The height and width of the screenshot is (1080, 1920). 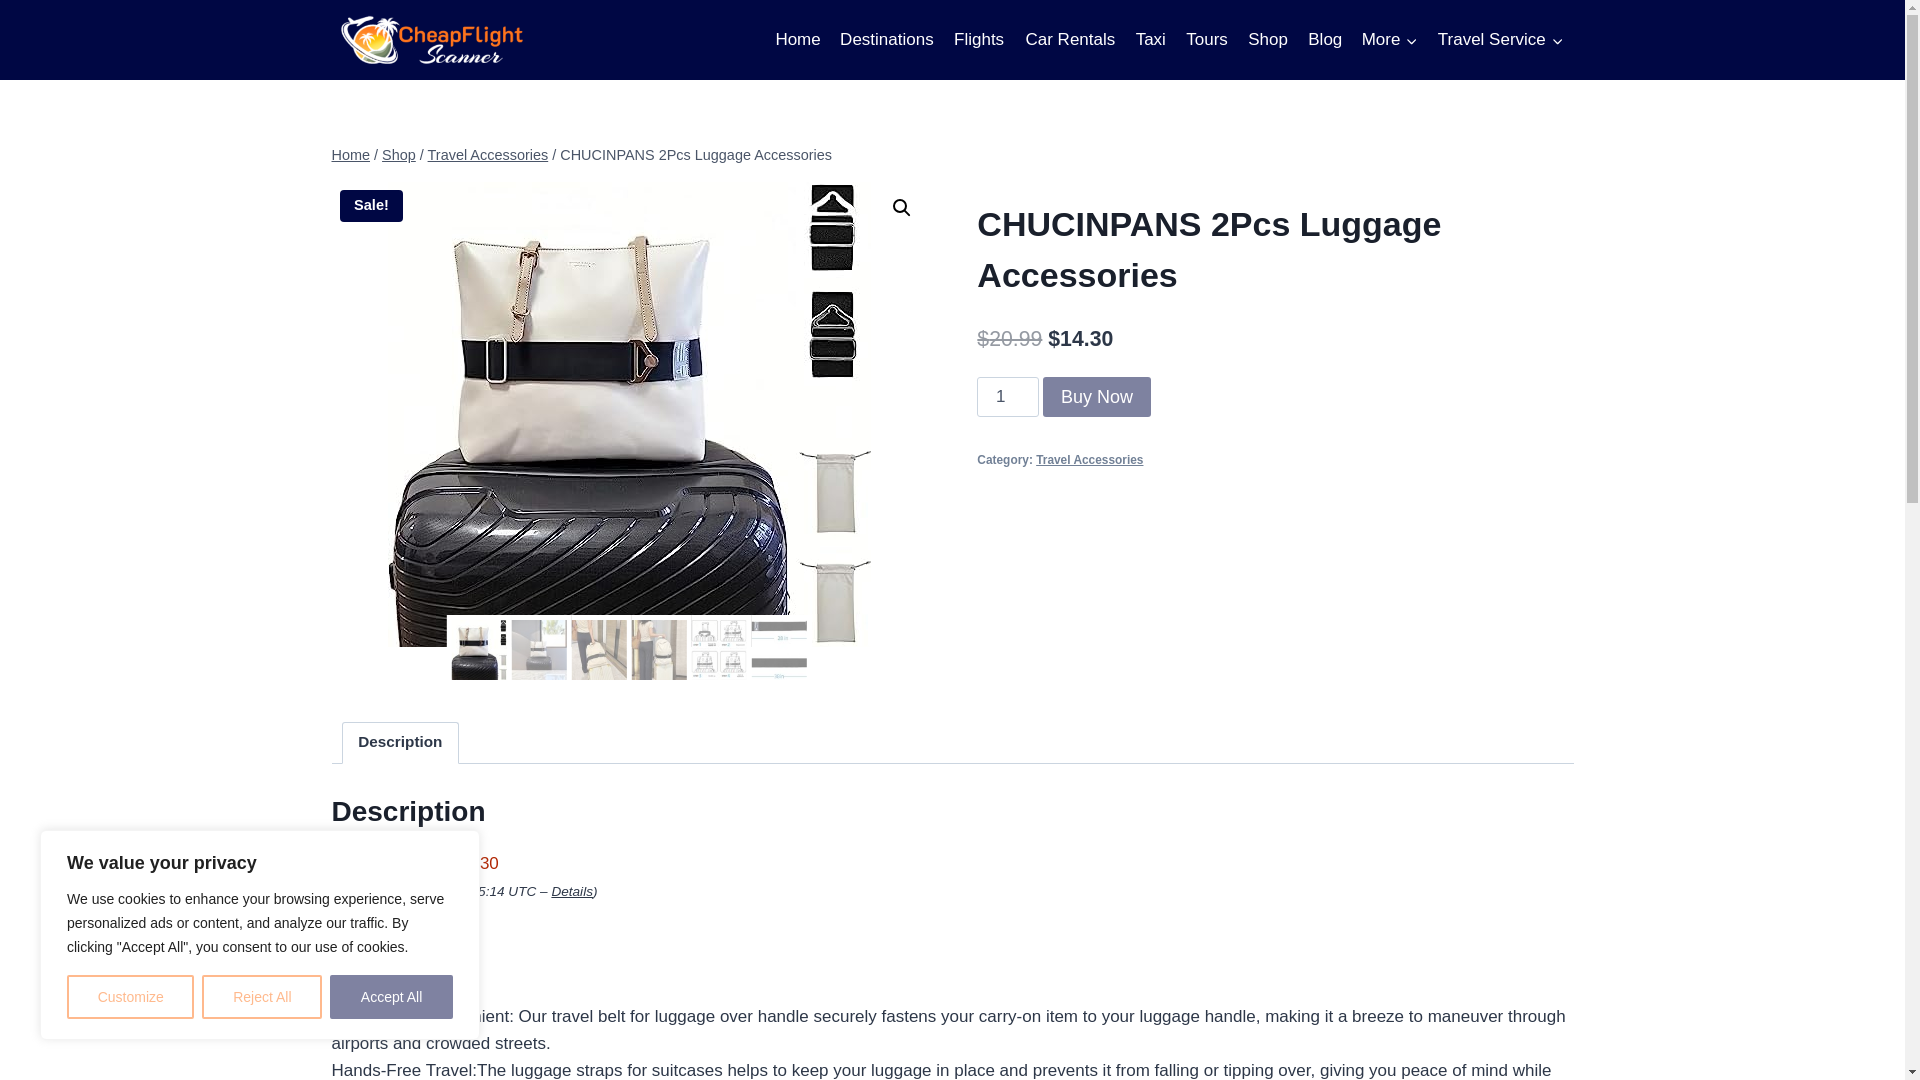 What do you see at coordinates (978, 40) in the screenshot?
I see `Flights` at bounding box center [978, 40].